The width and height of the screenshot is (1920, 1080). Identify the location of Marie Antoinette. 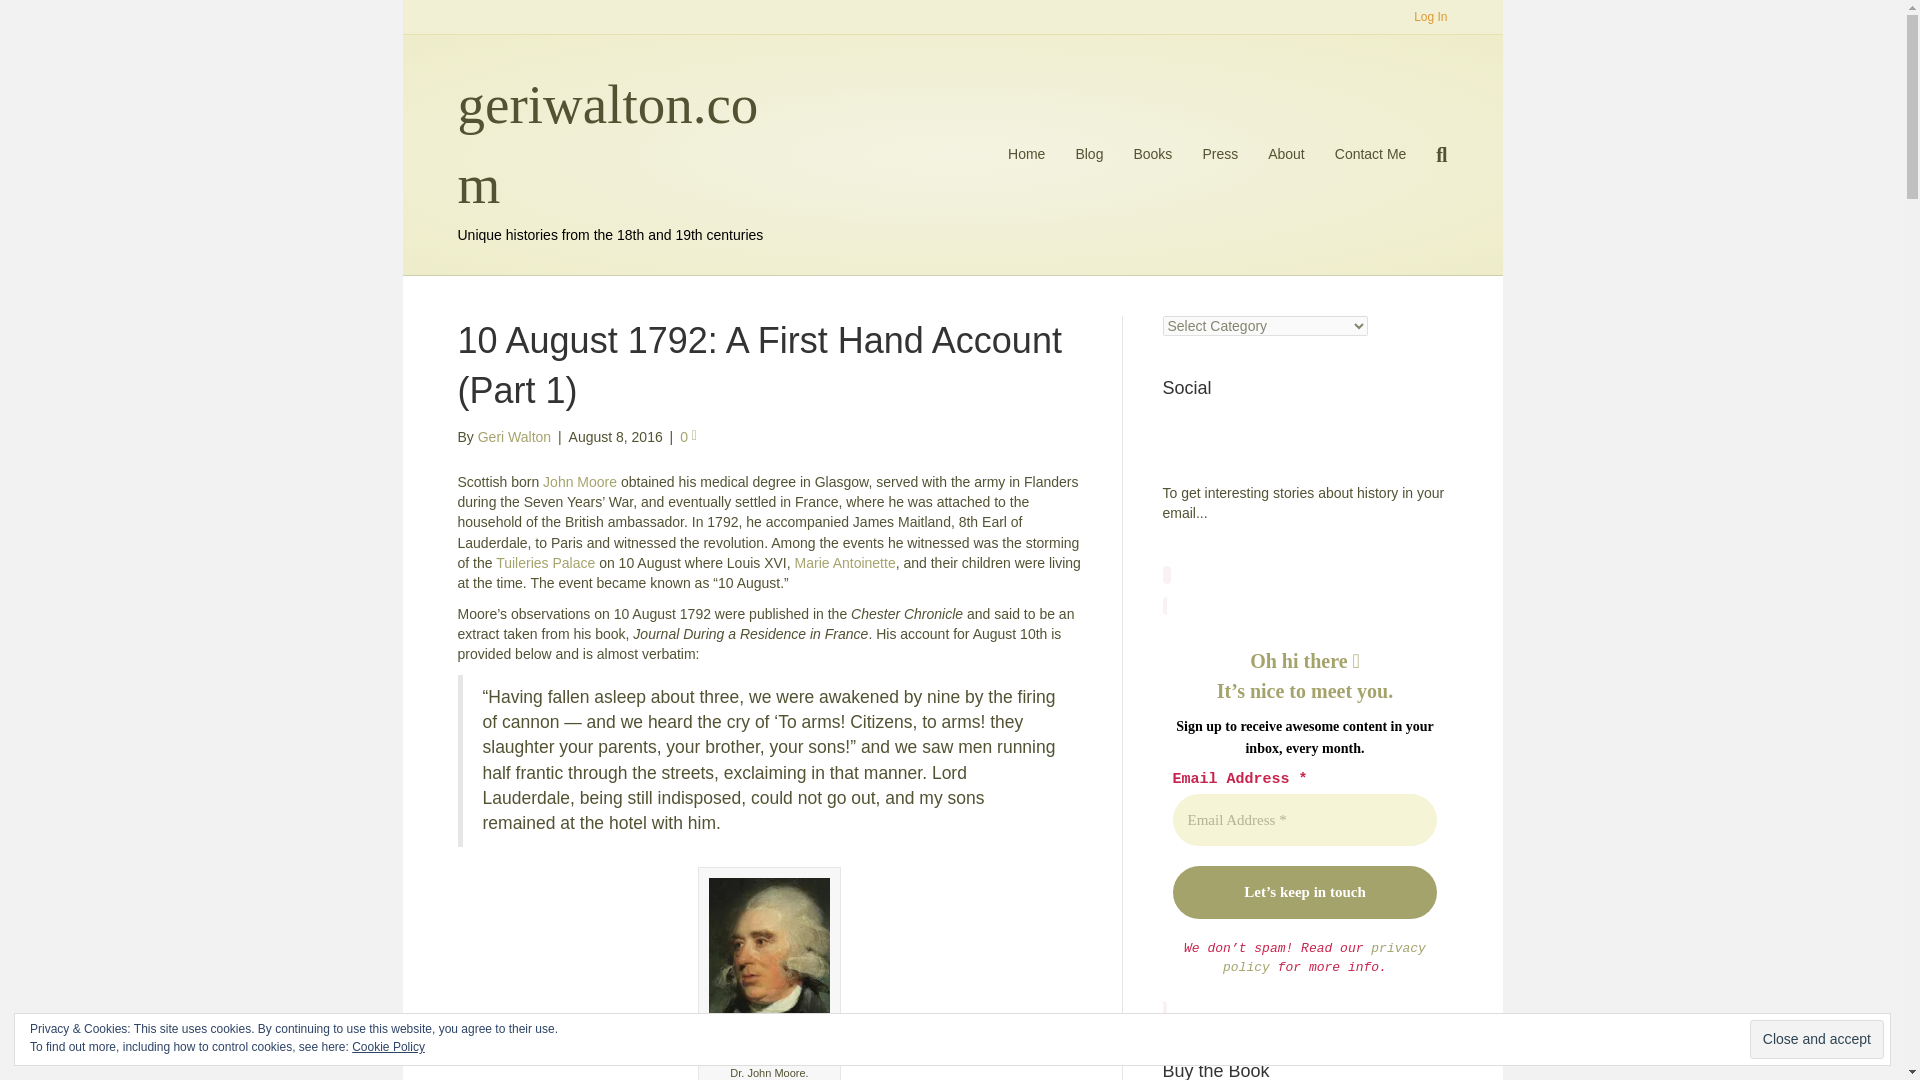
(845, 563).